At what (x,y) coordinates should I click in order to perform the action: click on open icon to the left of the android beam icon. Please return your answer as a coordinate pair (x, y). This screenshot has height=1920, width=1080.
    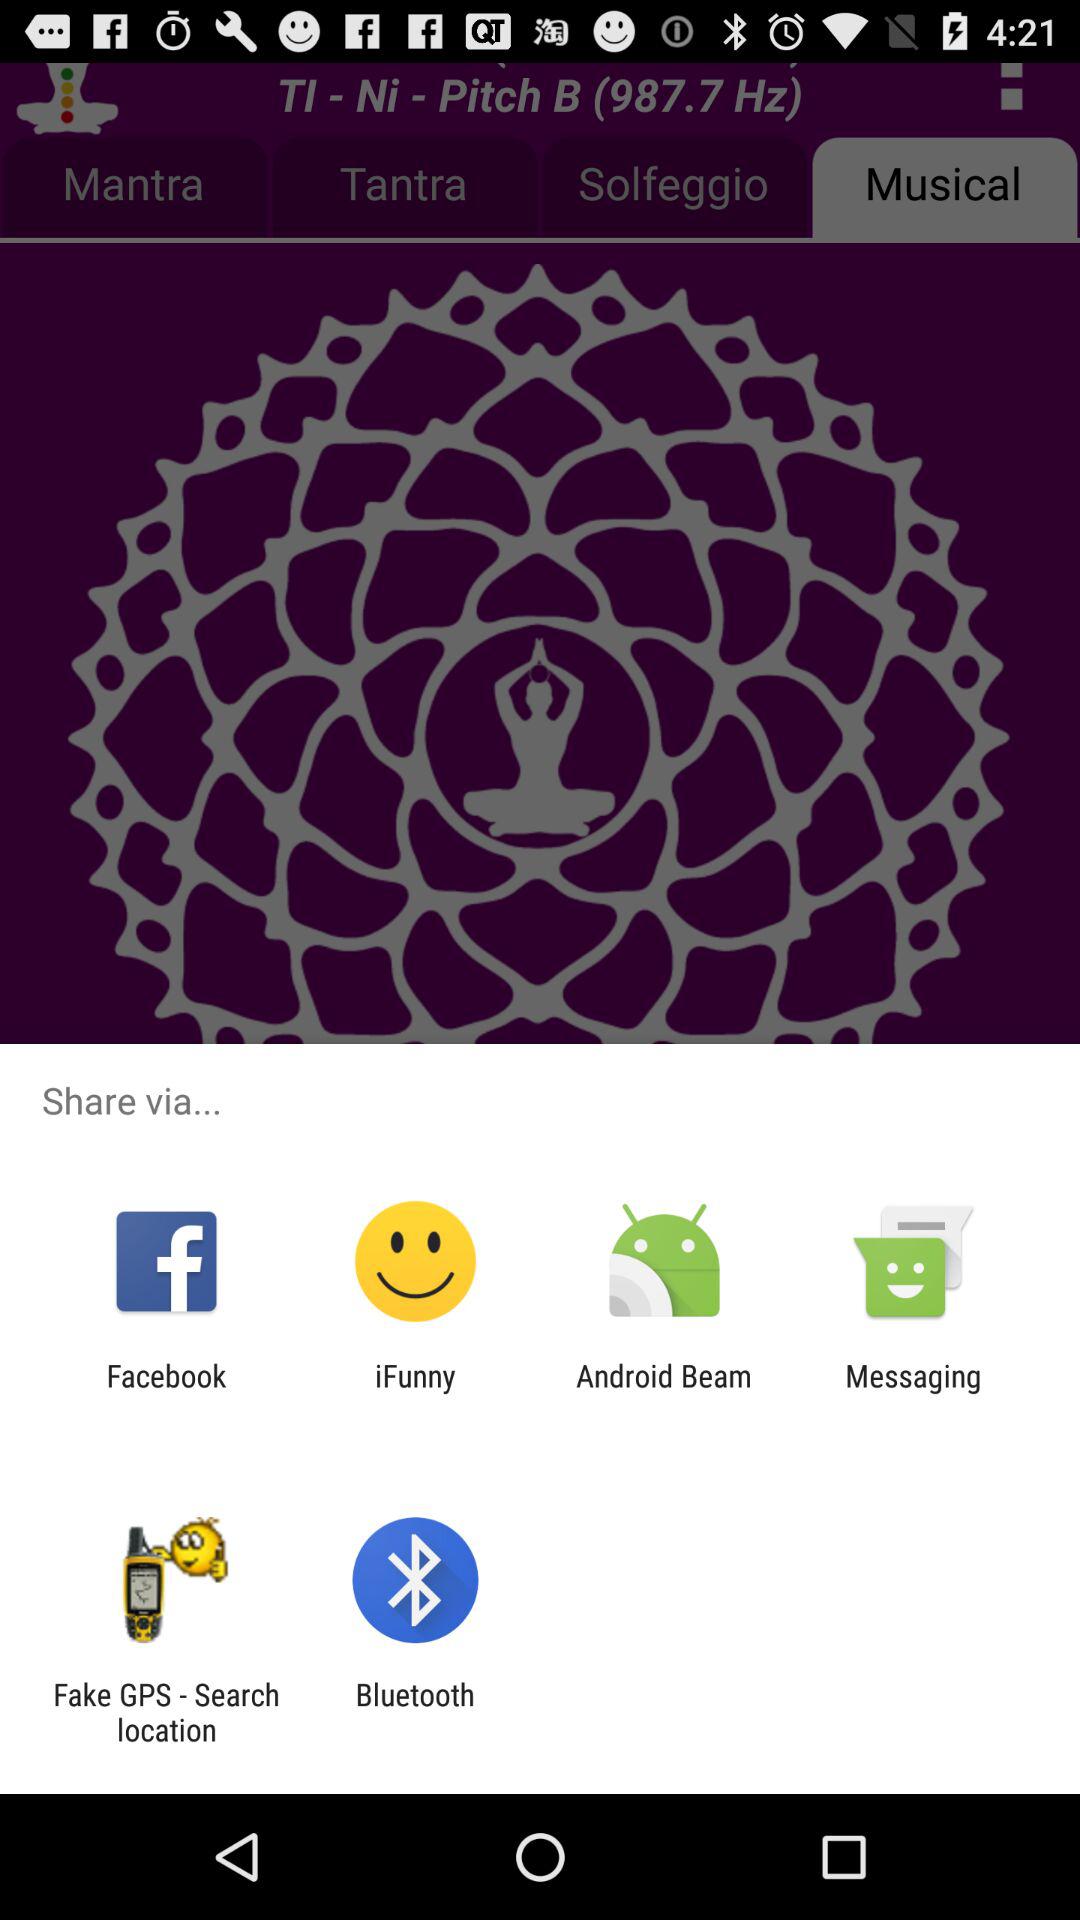
    Looking at the image, I should click on (415, 1393).